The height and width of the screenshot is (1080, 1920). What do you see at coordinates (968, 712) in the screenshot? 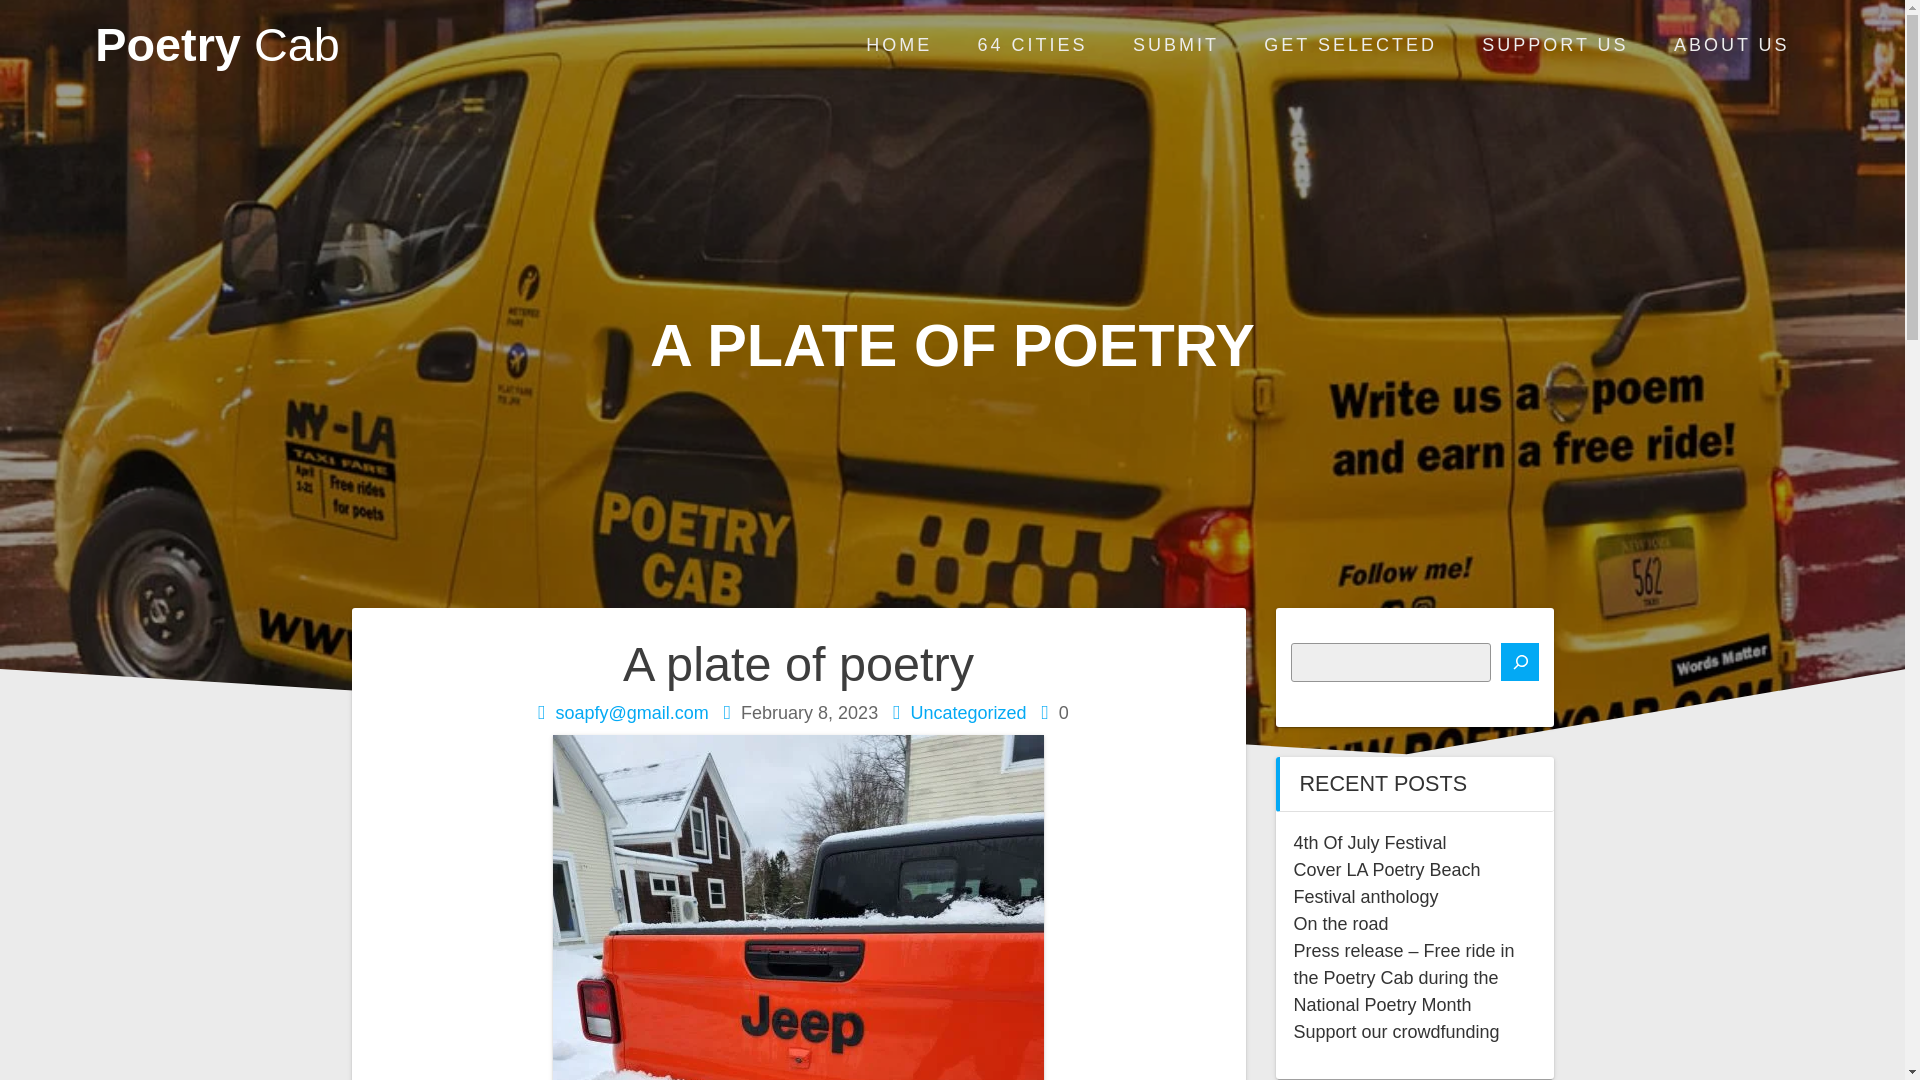
I see `Uncategorized` at bounding box center [968, 712].